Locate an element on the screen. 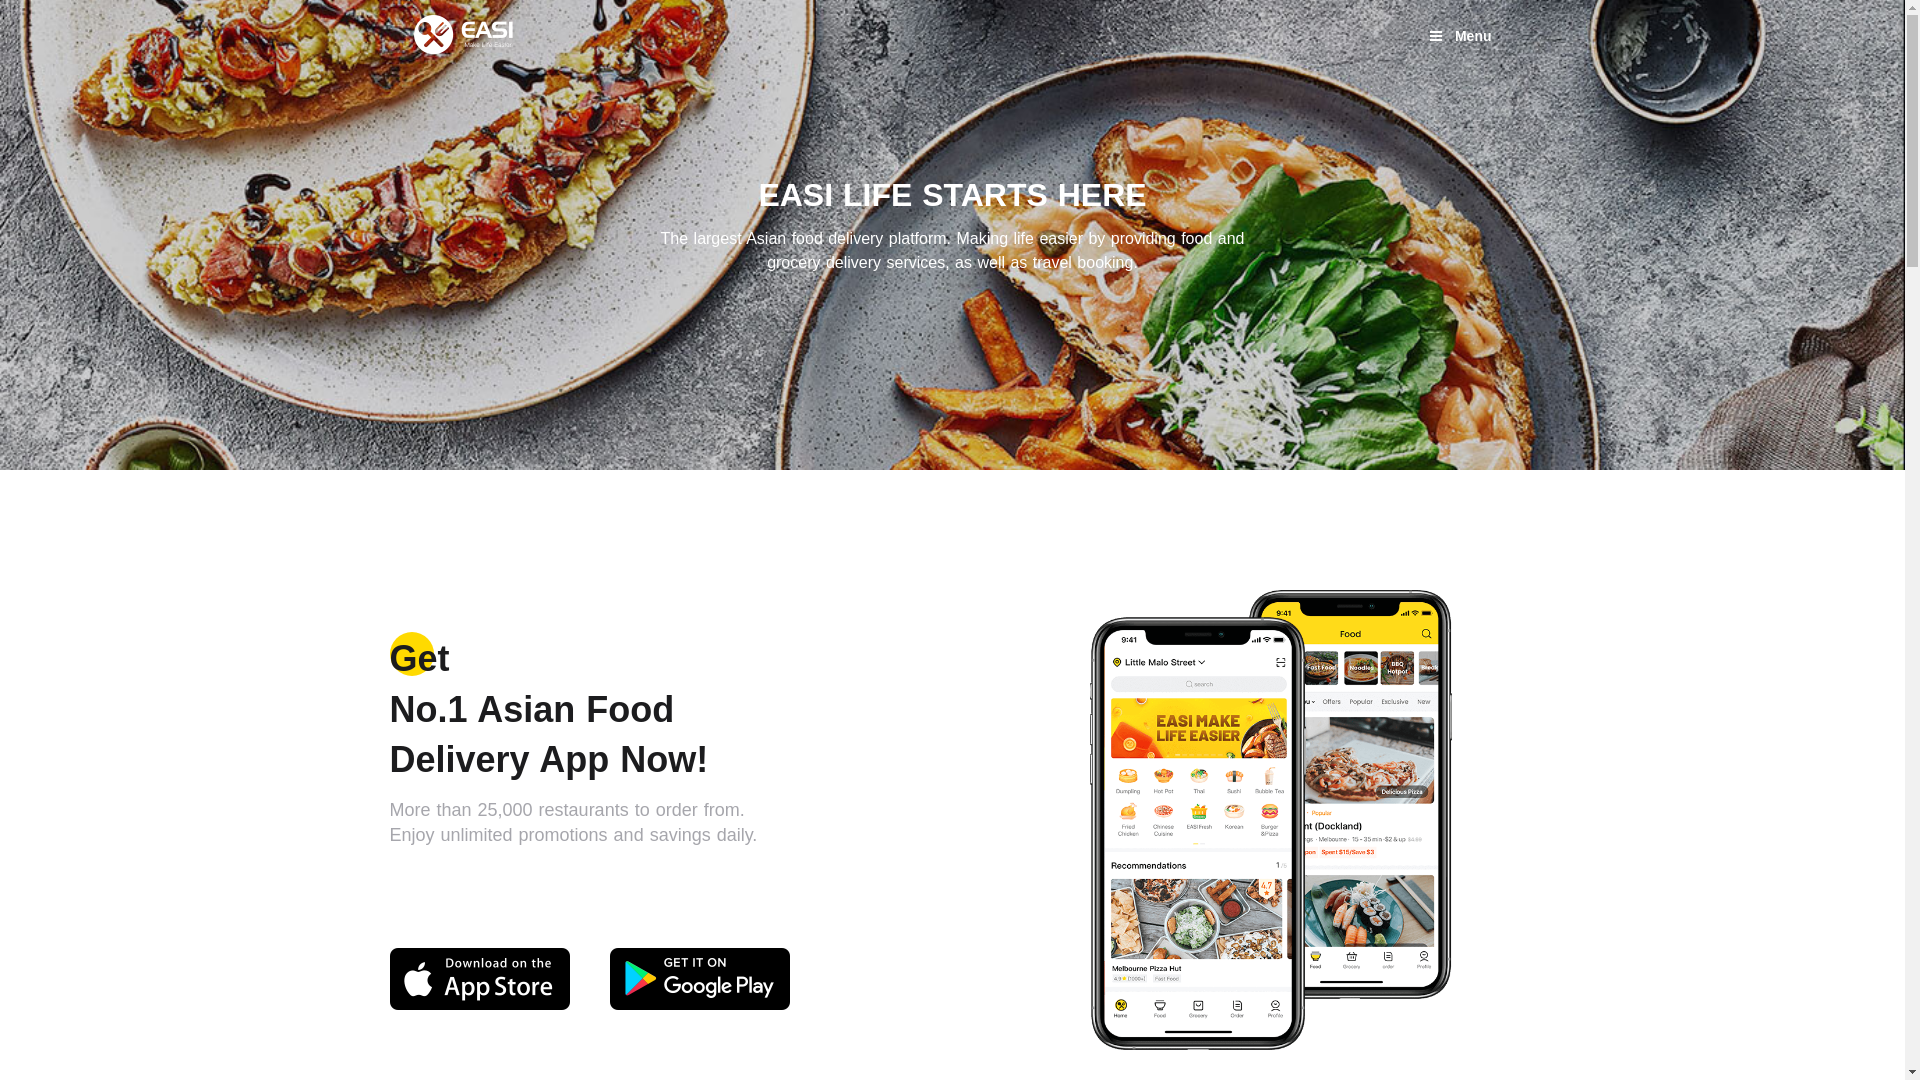 This screenshot has height=1080, width=1920. Menu is located at coordinates (1460, 35).